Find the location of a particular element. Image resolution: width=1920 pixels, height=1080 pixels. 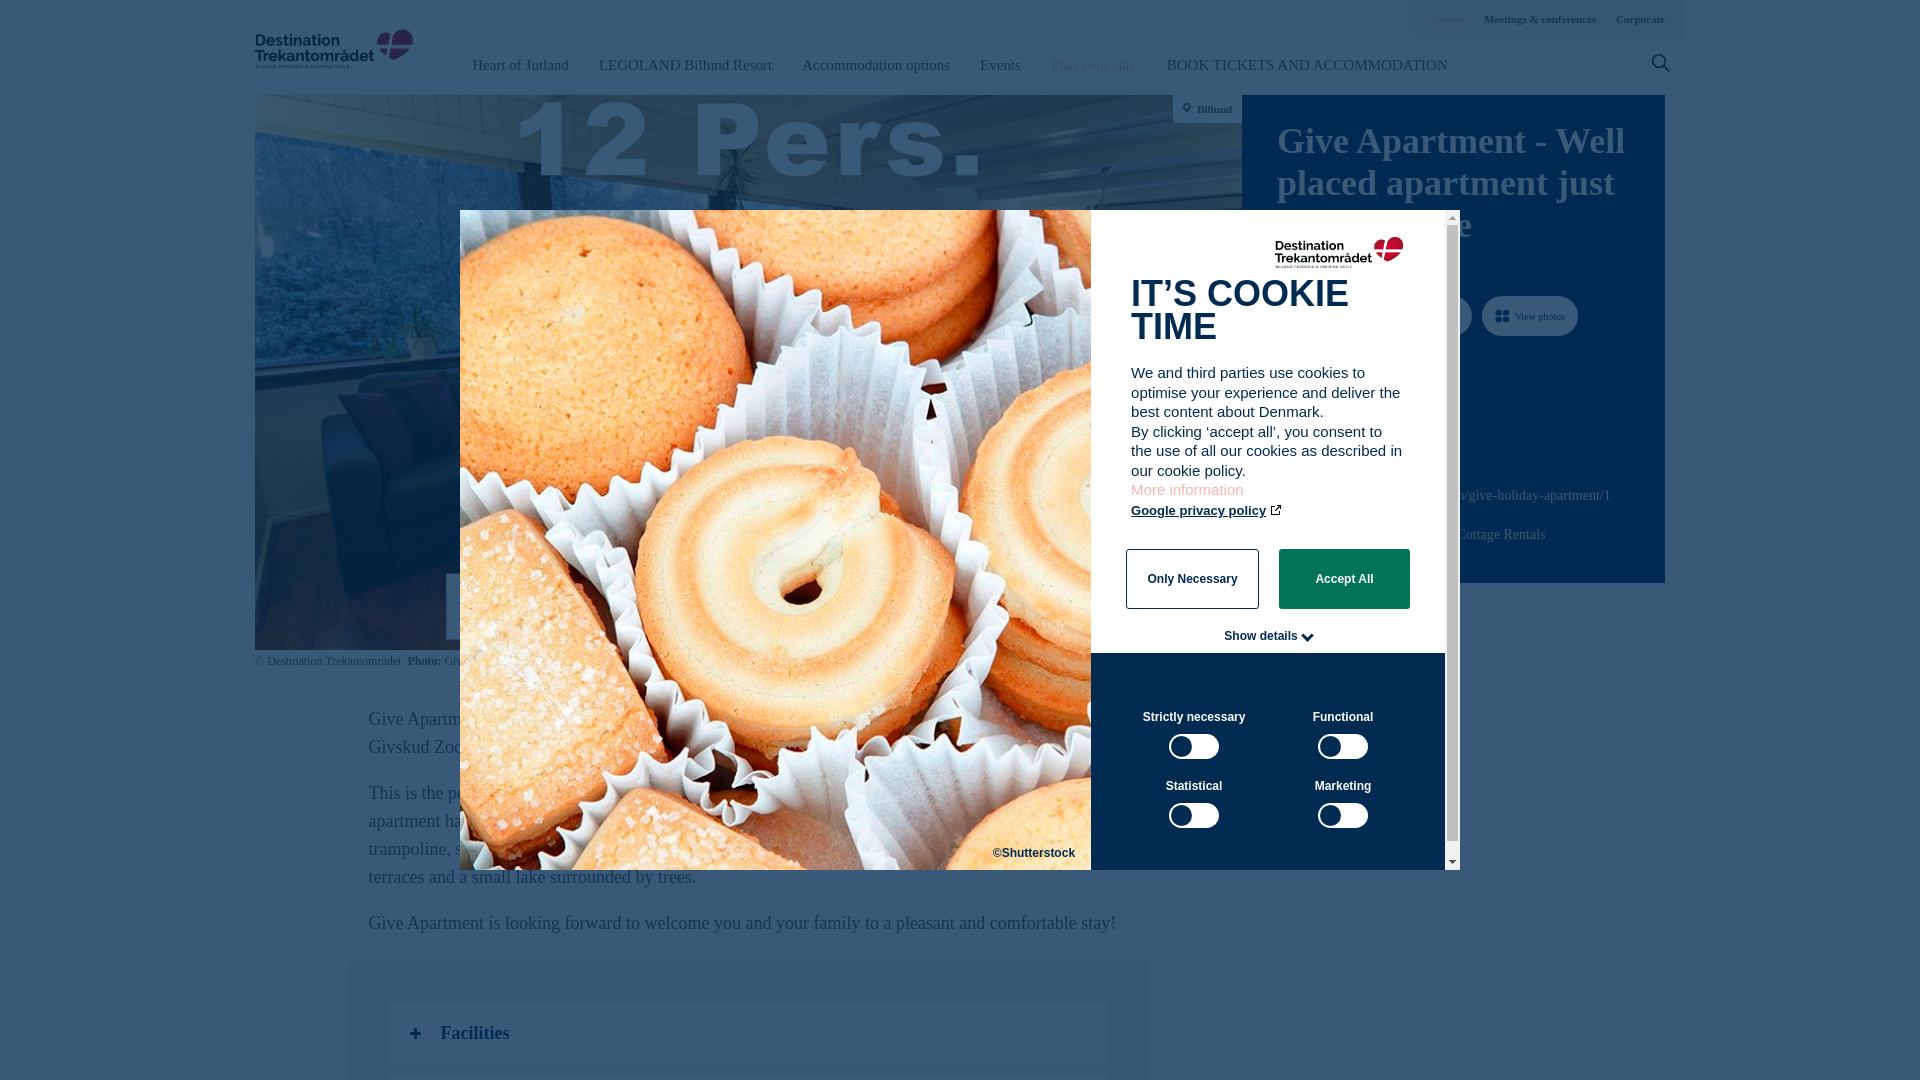

Show details is located at coordinates (1260, 635).